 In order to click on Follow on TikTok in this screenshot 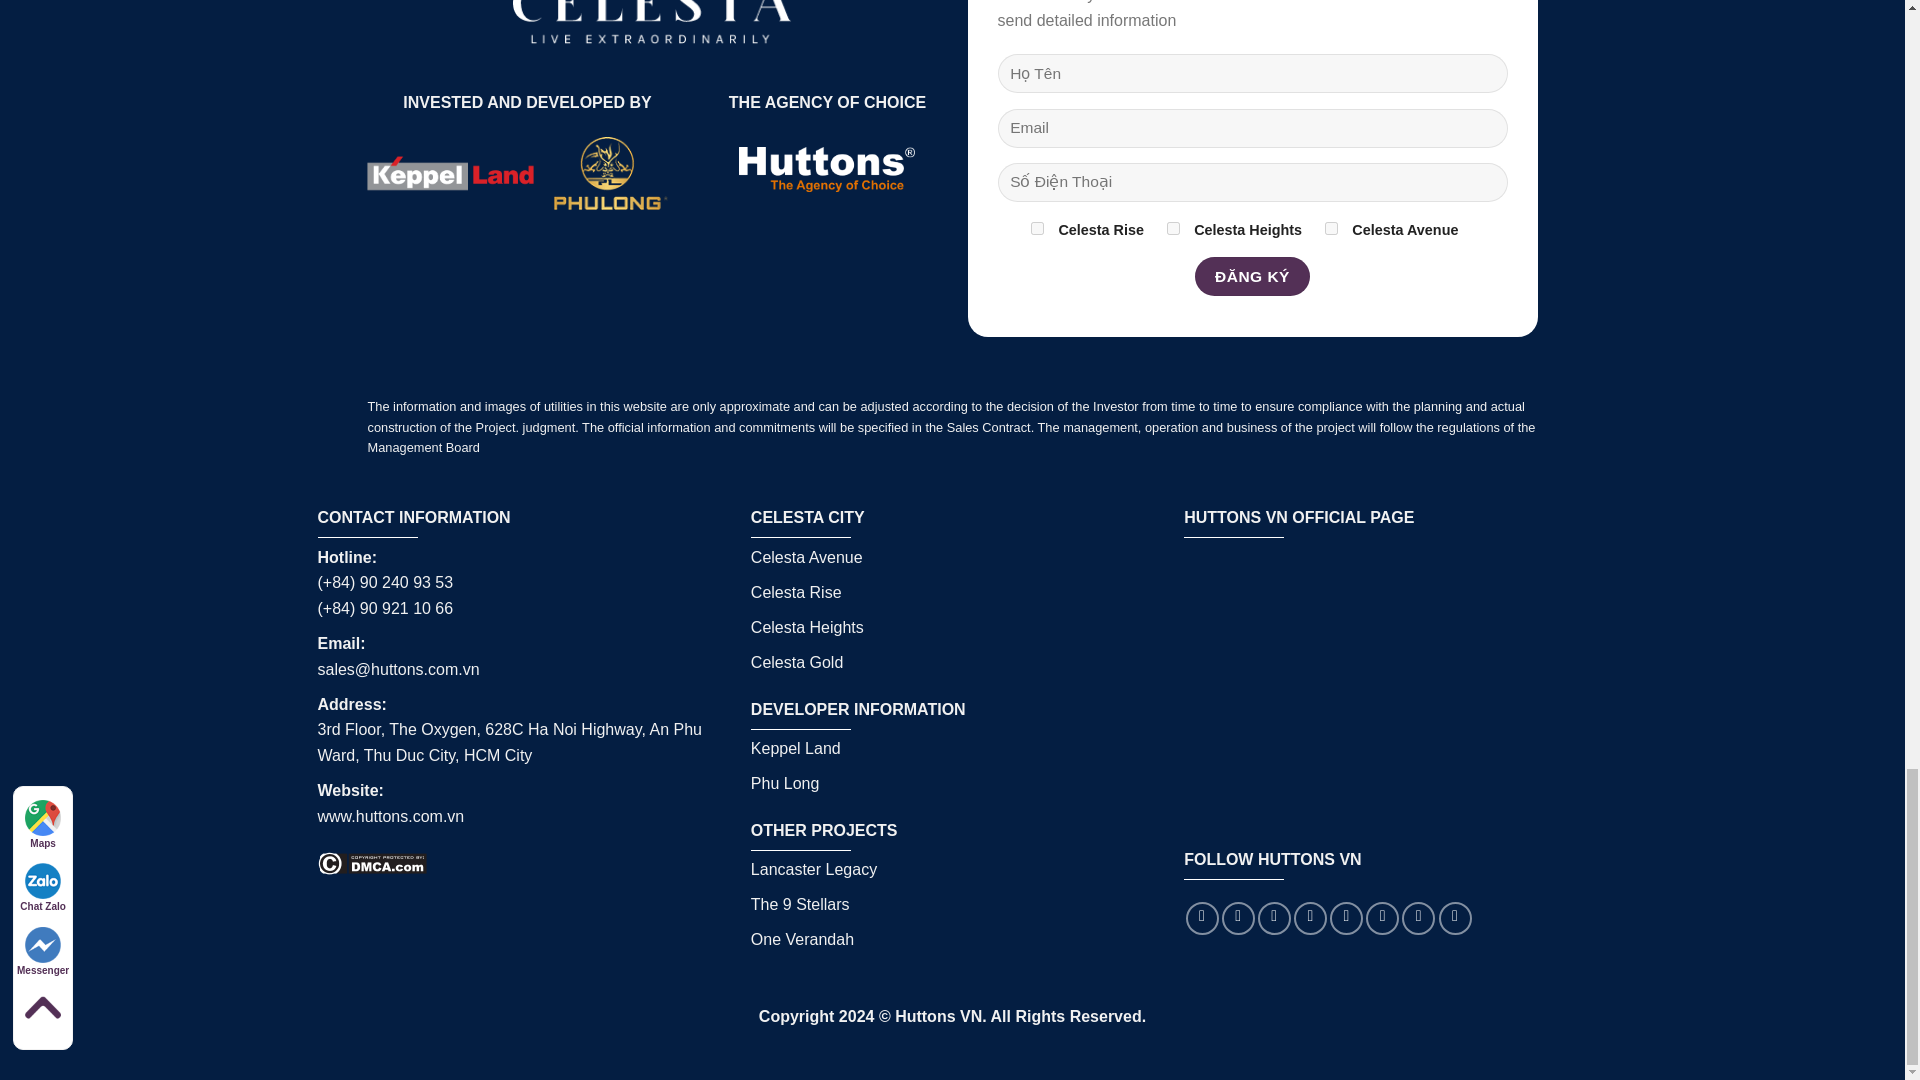, I will do `click(1274, 918)`.